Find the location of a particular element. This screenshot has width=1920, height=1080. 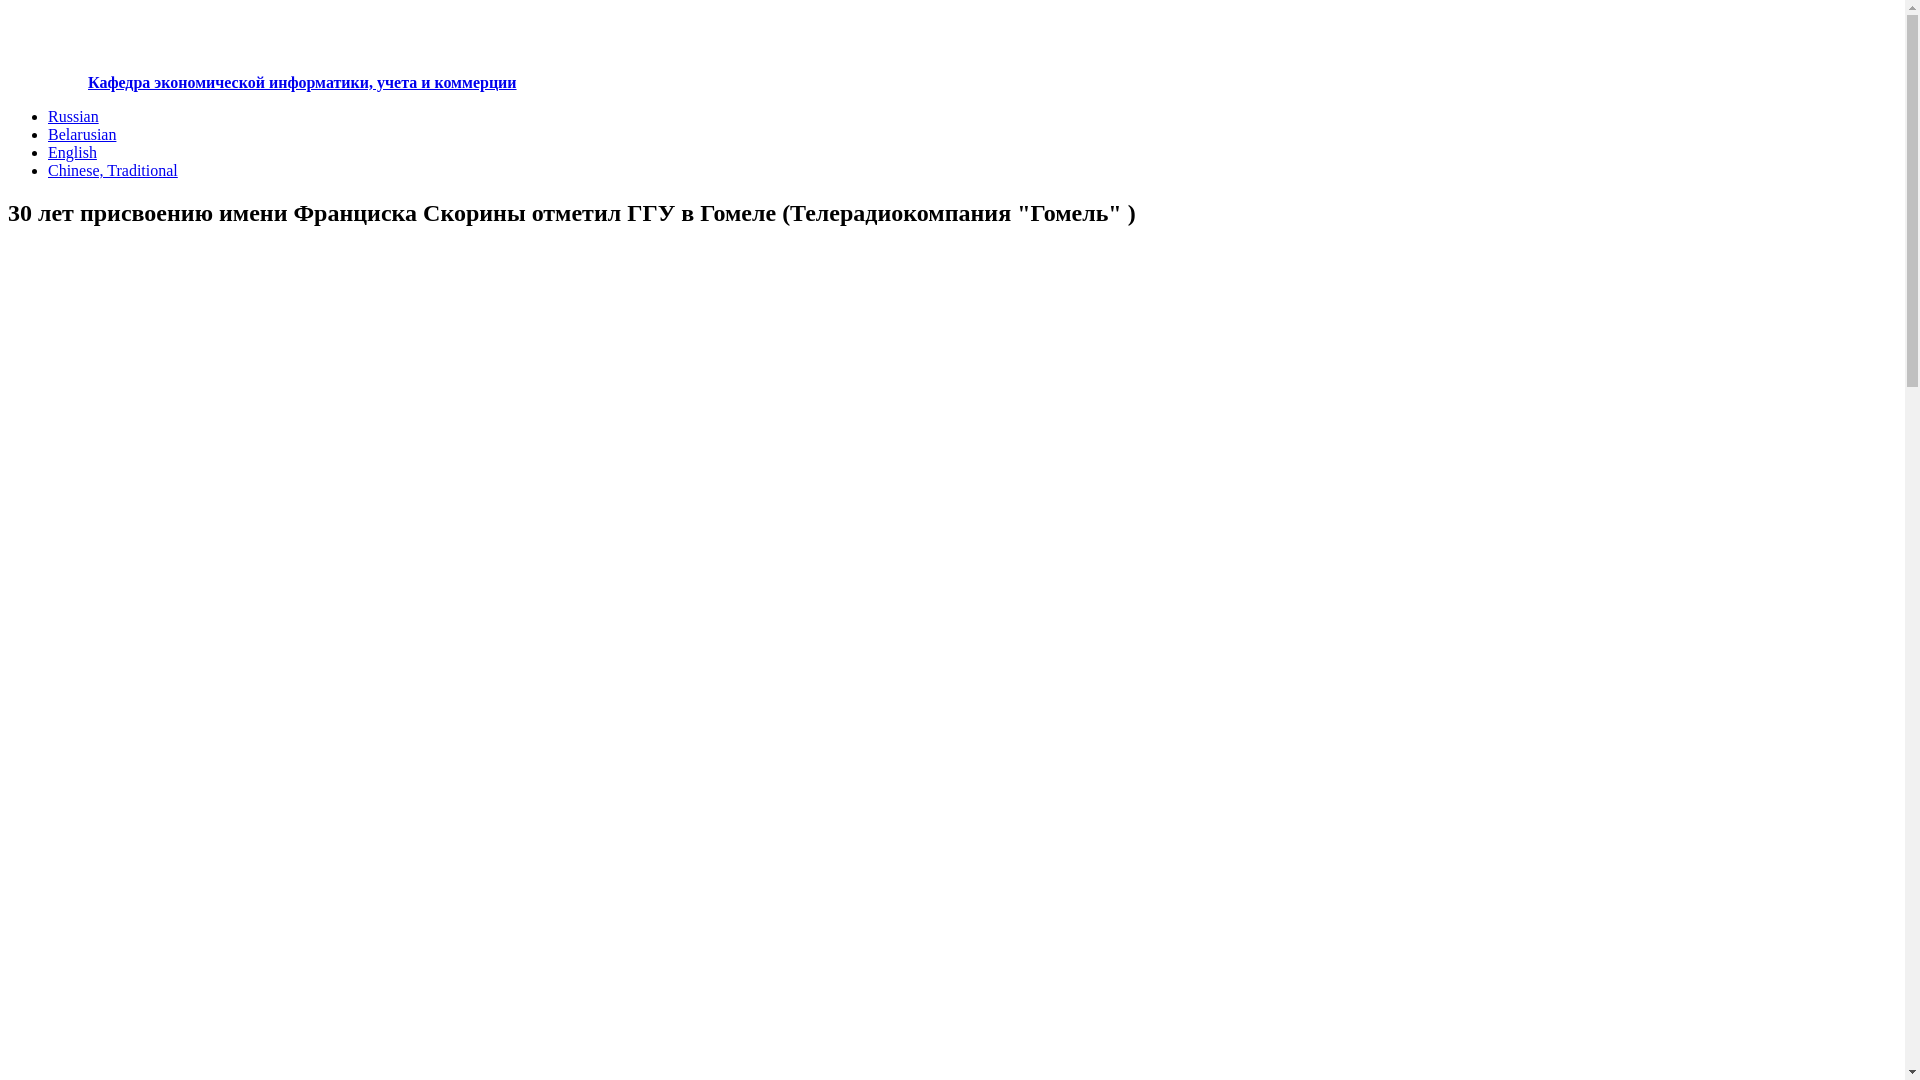

Chinese, Traditional is located at coordinates (113, 170).